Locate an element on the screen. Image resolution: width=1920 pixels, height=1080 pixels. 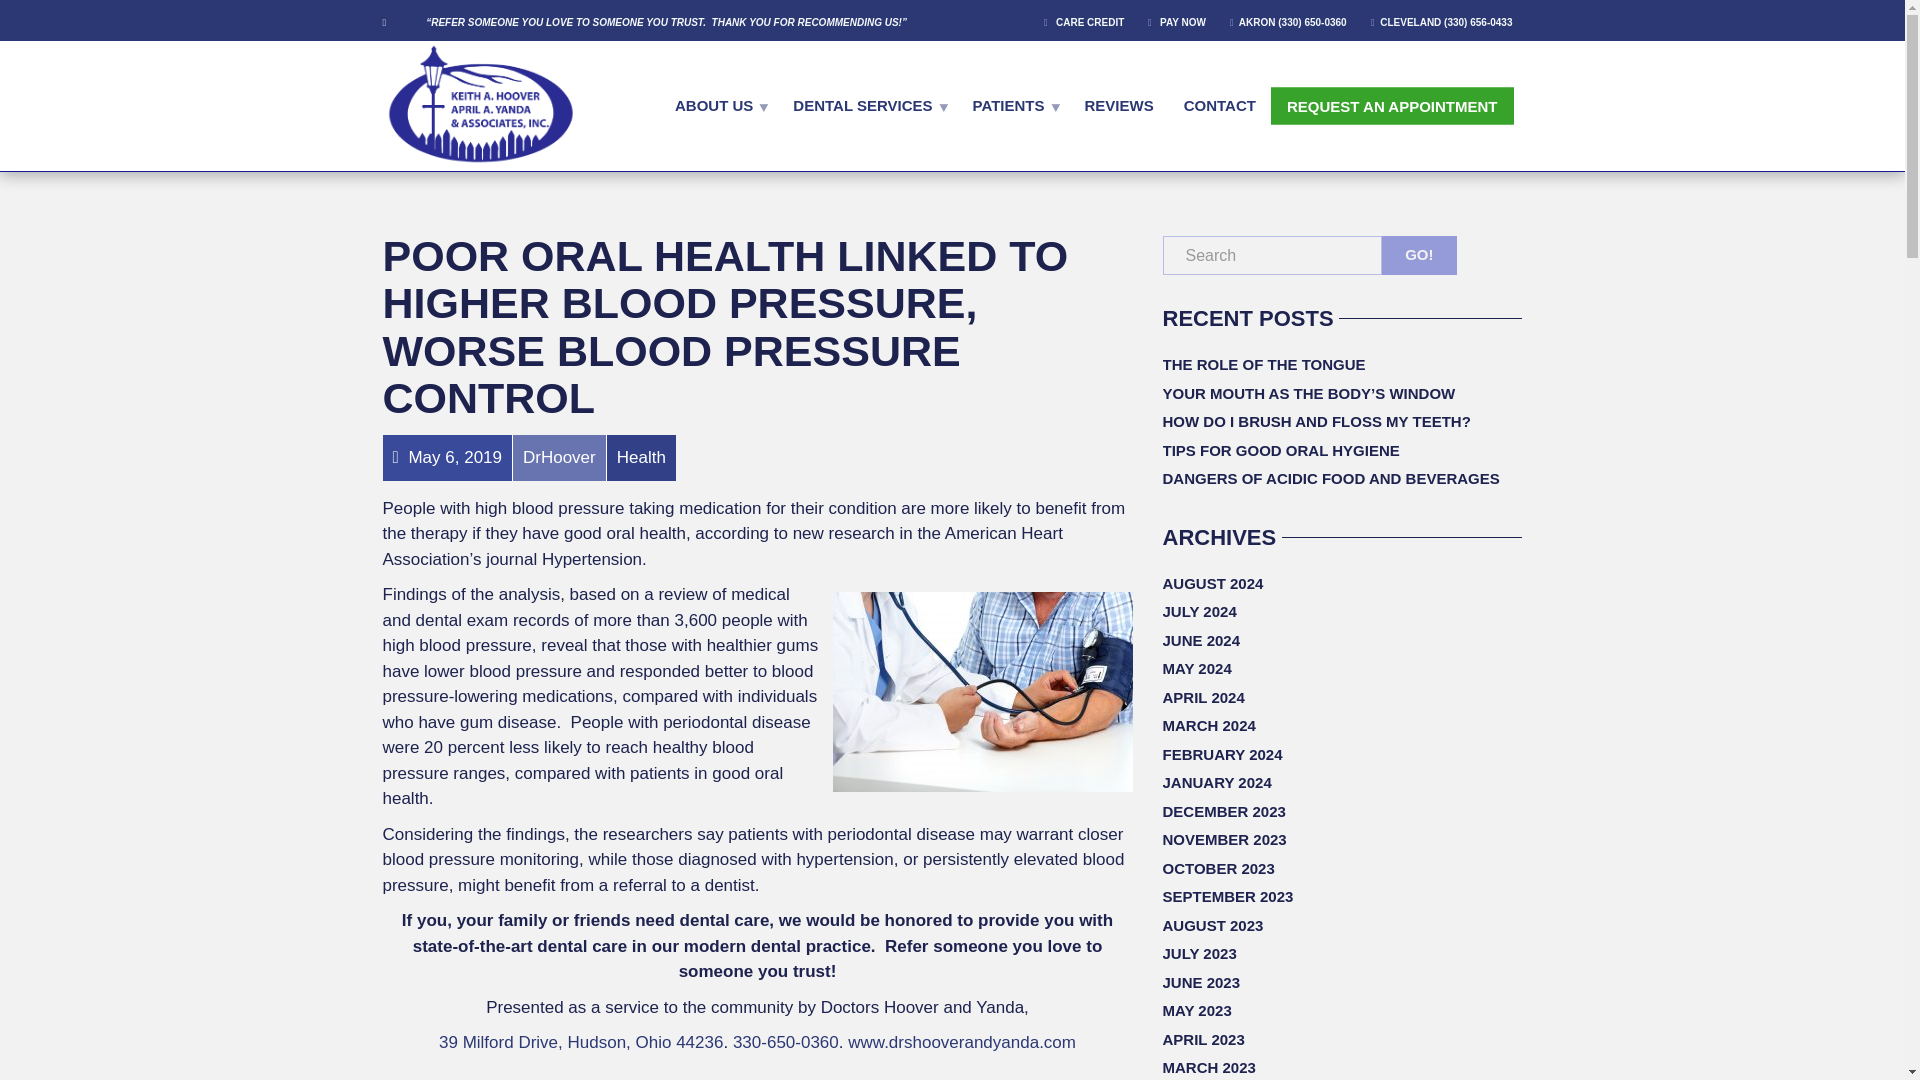
Dental Services is located at coordinates (866, 104).